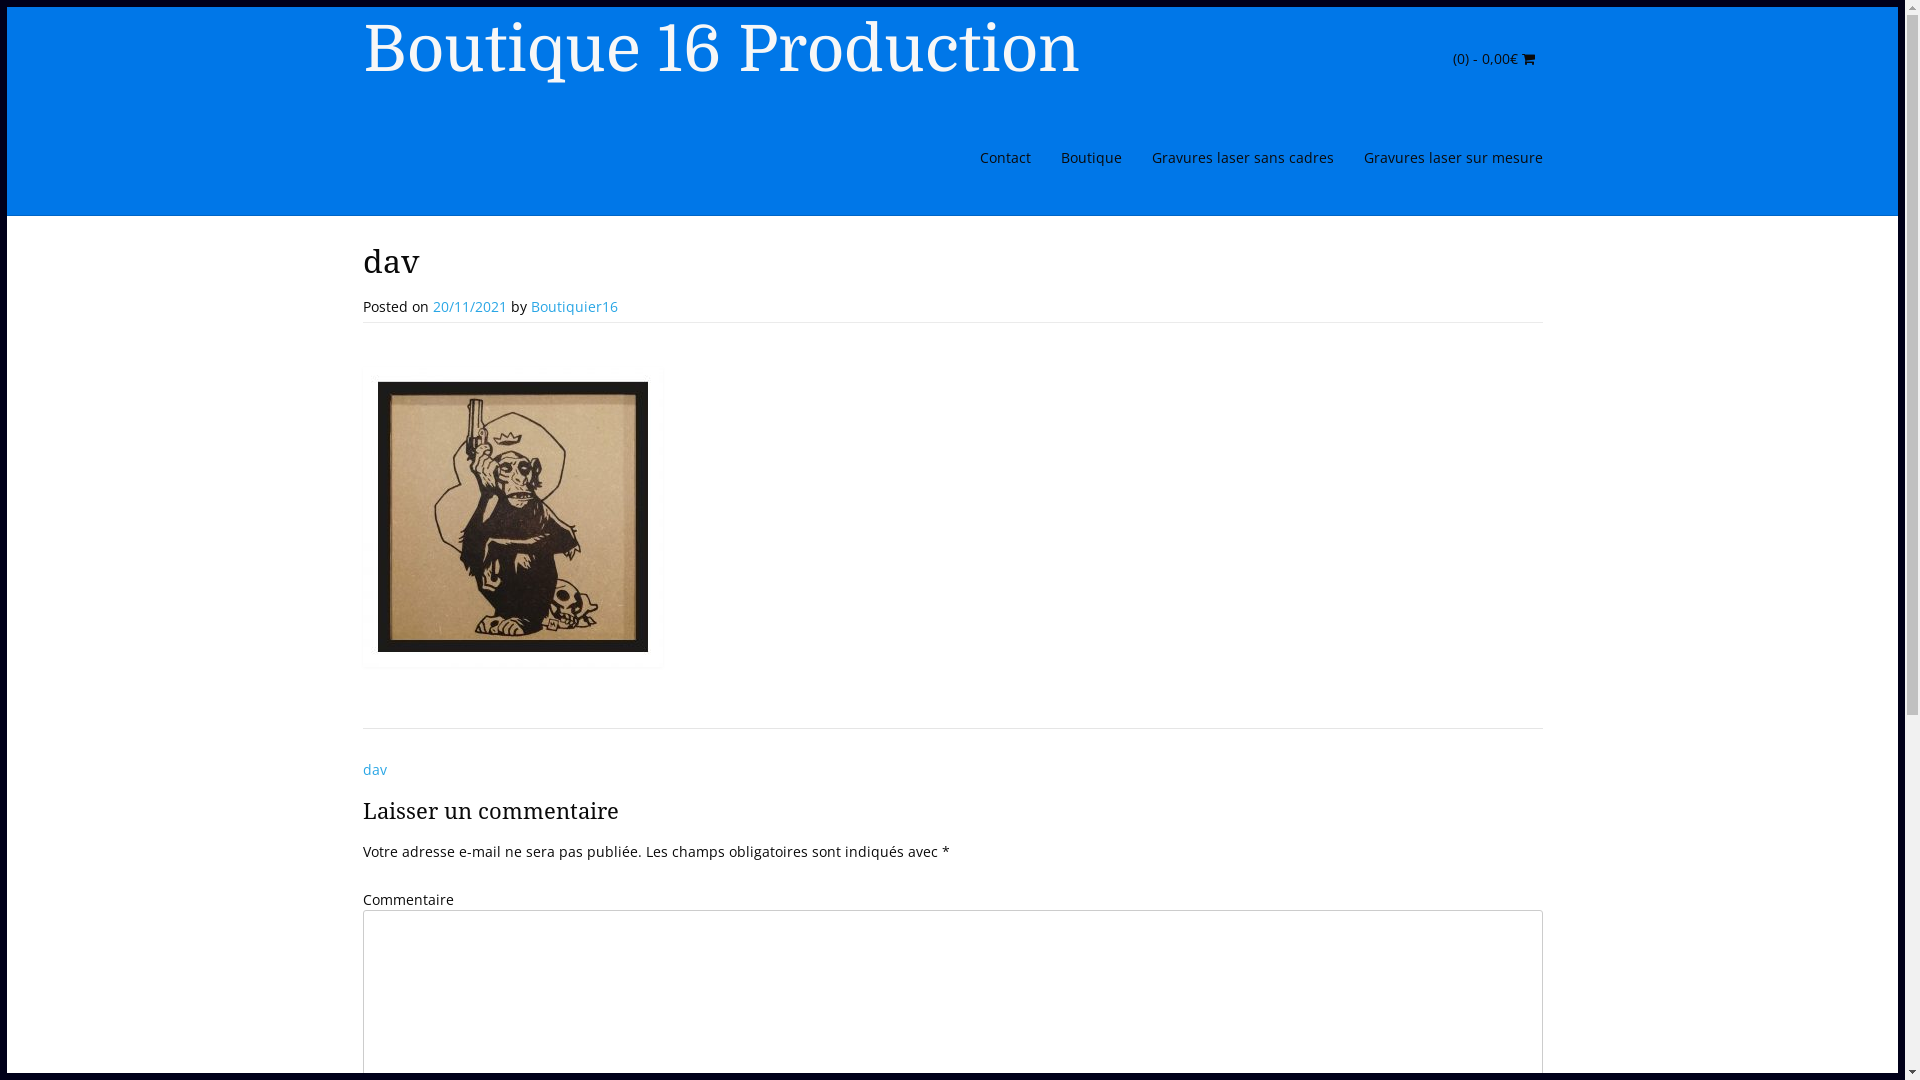  Describe the element at coordinates (720, 50) in the screenshot. I see `Boutique 16 Production` at that location.